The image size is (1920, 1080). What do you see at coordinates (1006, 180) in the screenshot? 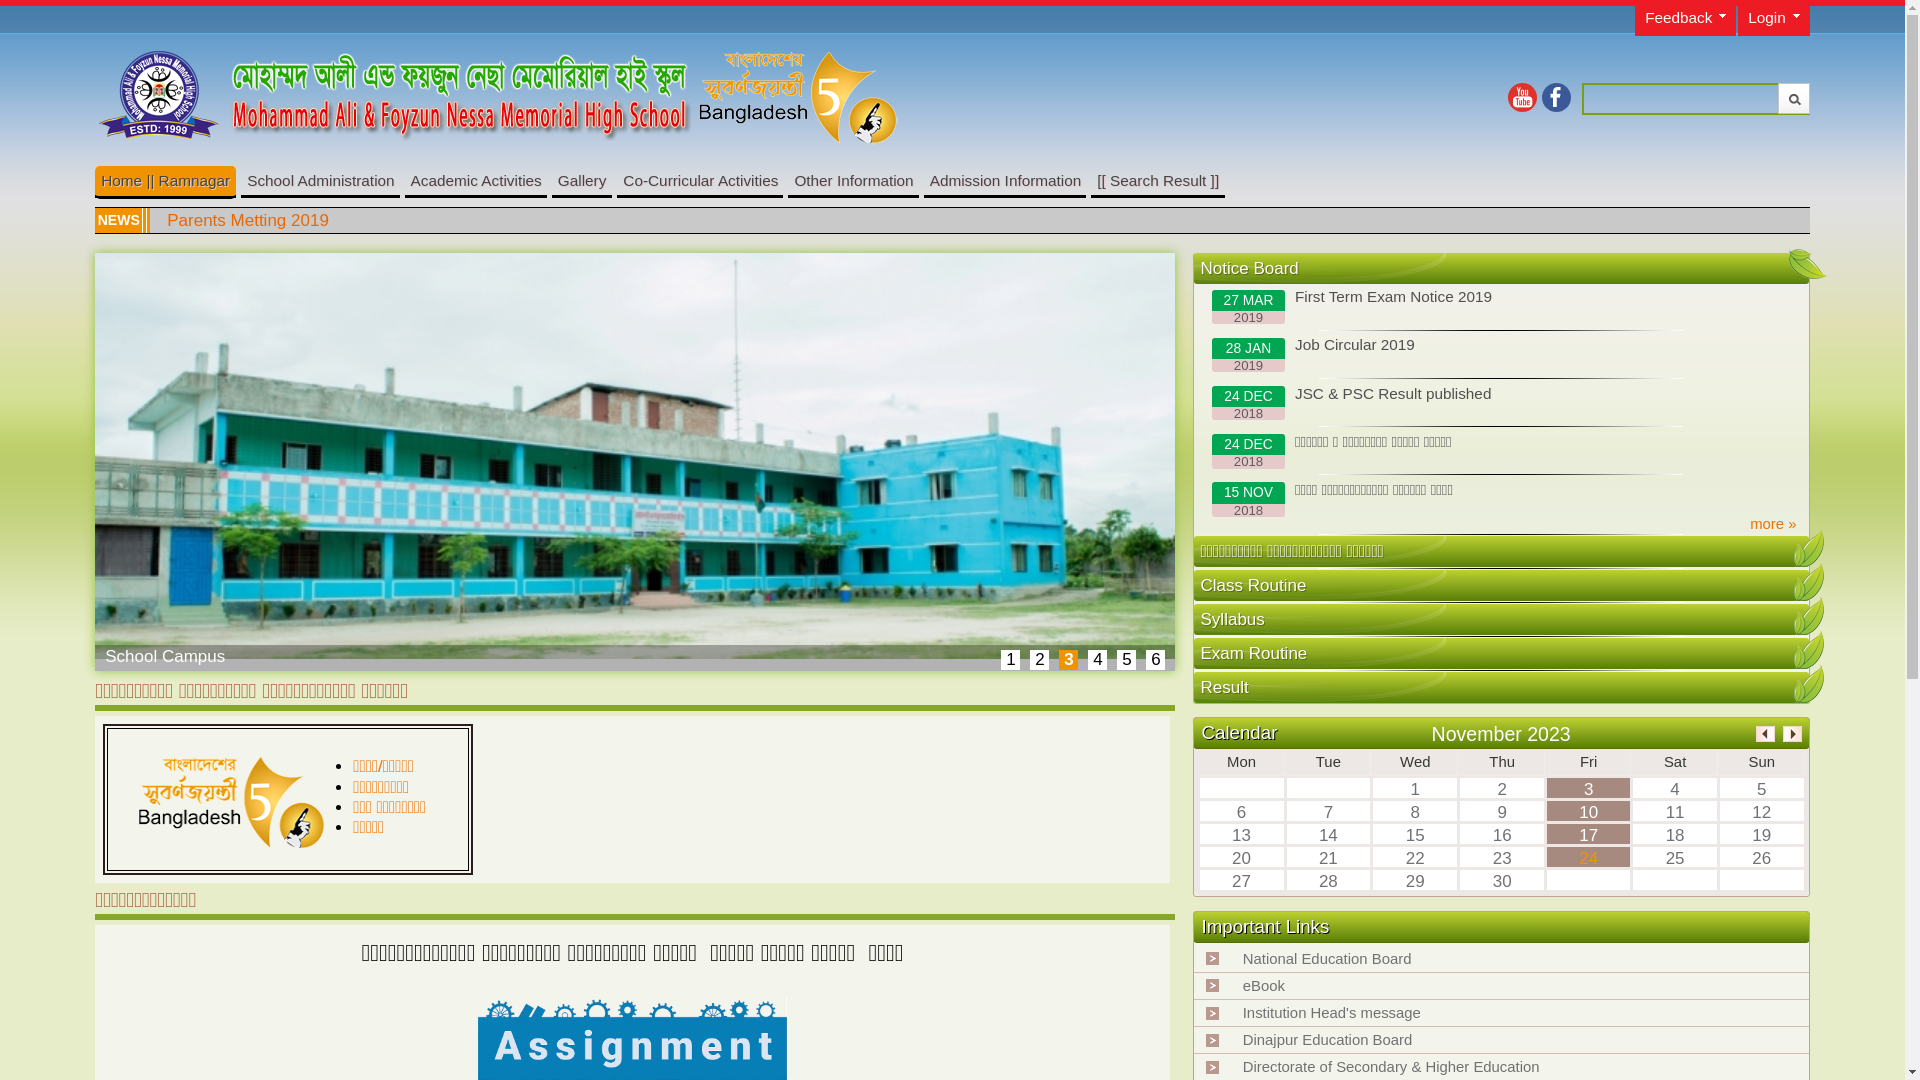
I see `Admission Information` at bounding box center [1006, 180].